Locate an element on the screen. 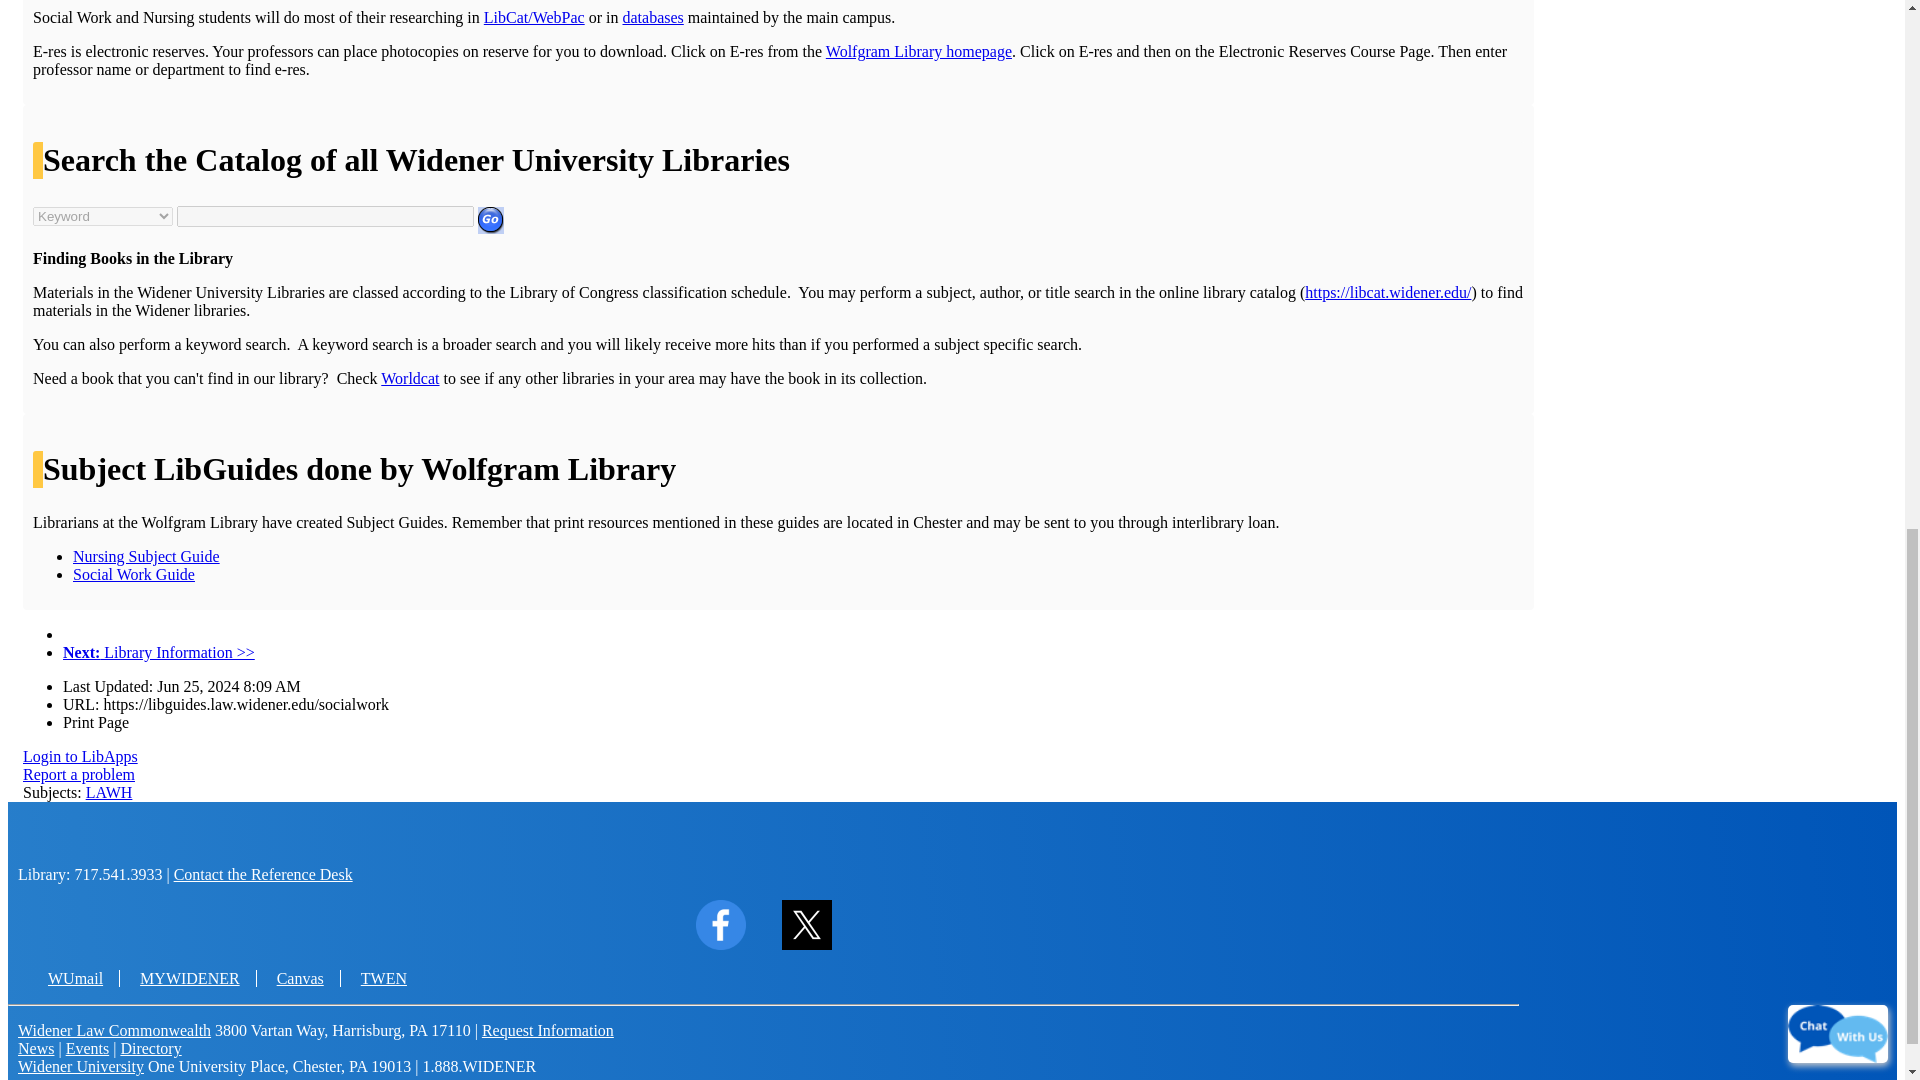 This screenshot has height=1080, width=1920. LAWH is located at coordinates (109, 792).